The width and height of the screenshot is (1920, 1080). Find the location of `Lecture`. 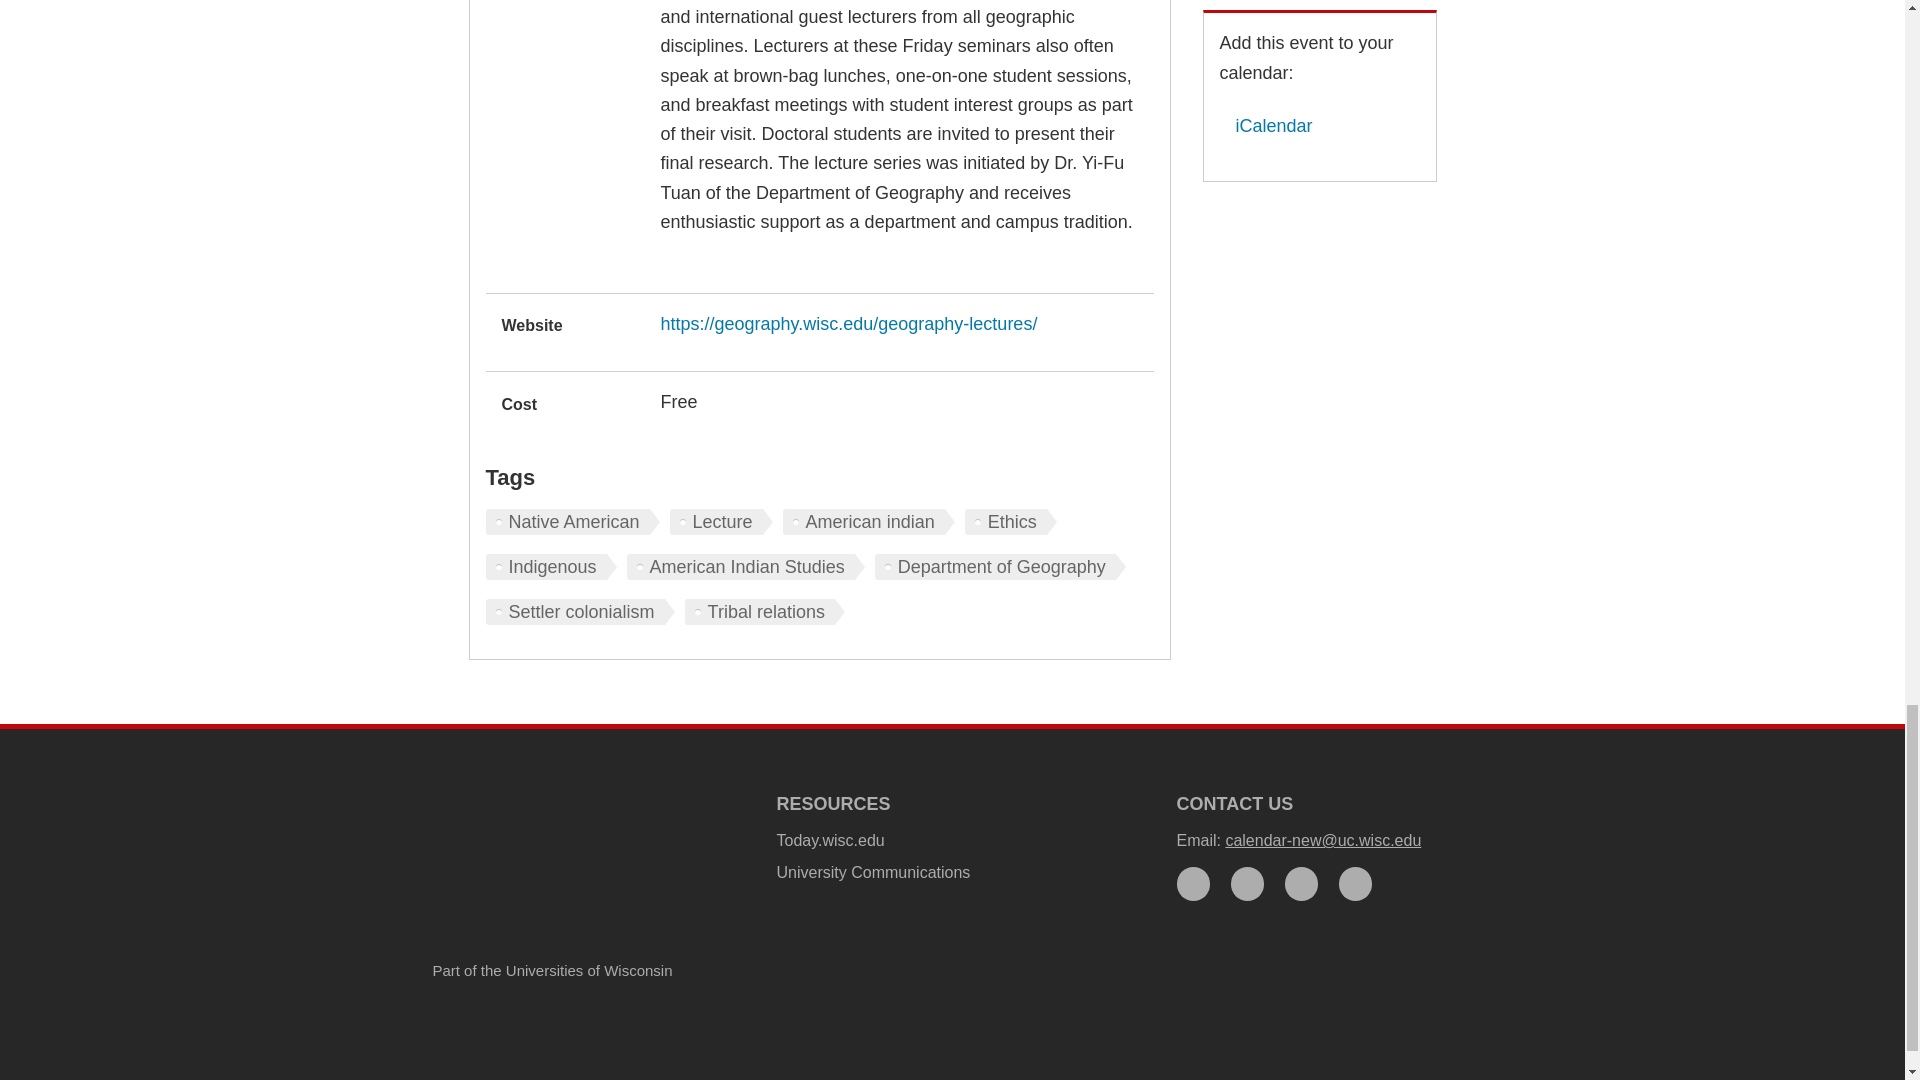

Lecture is located at coordinates (722, 521).